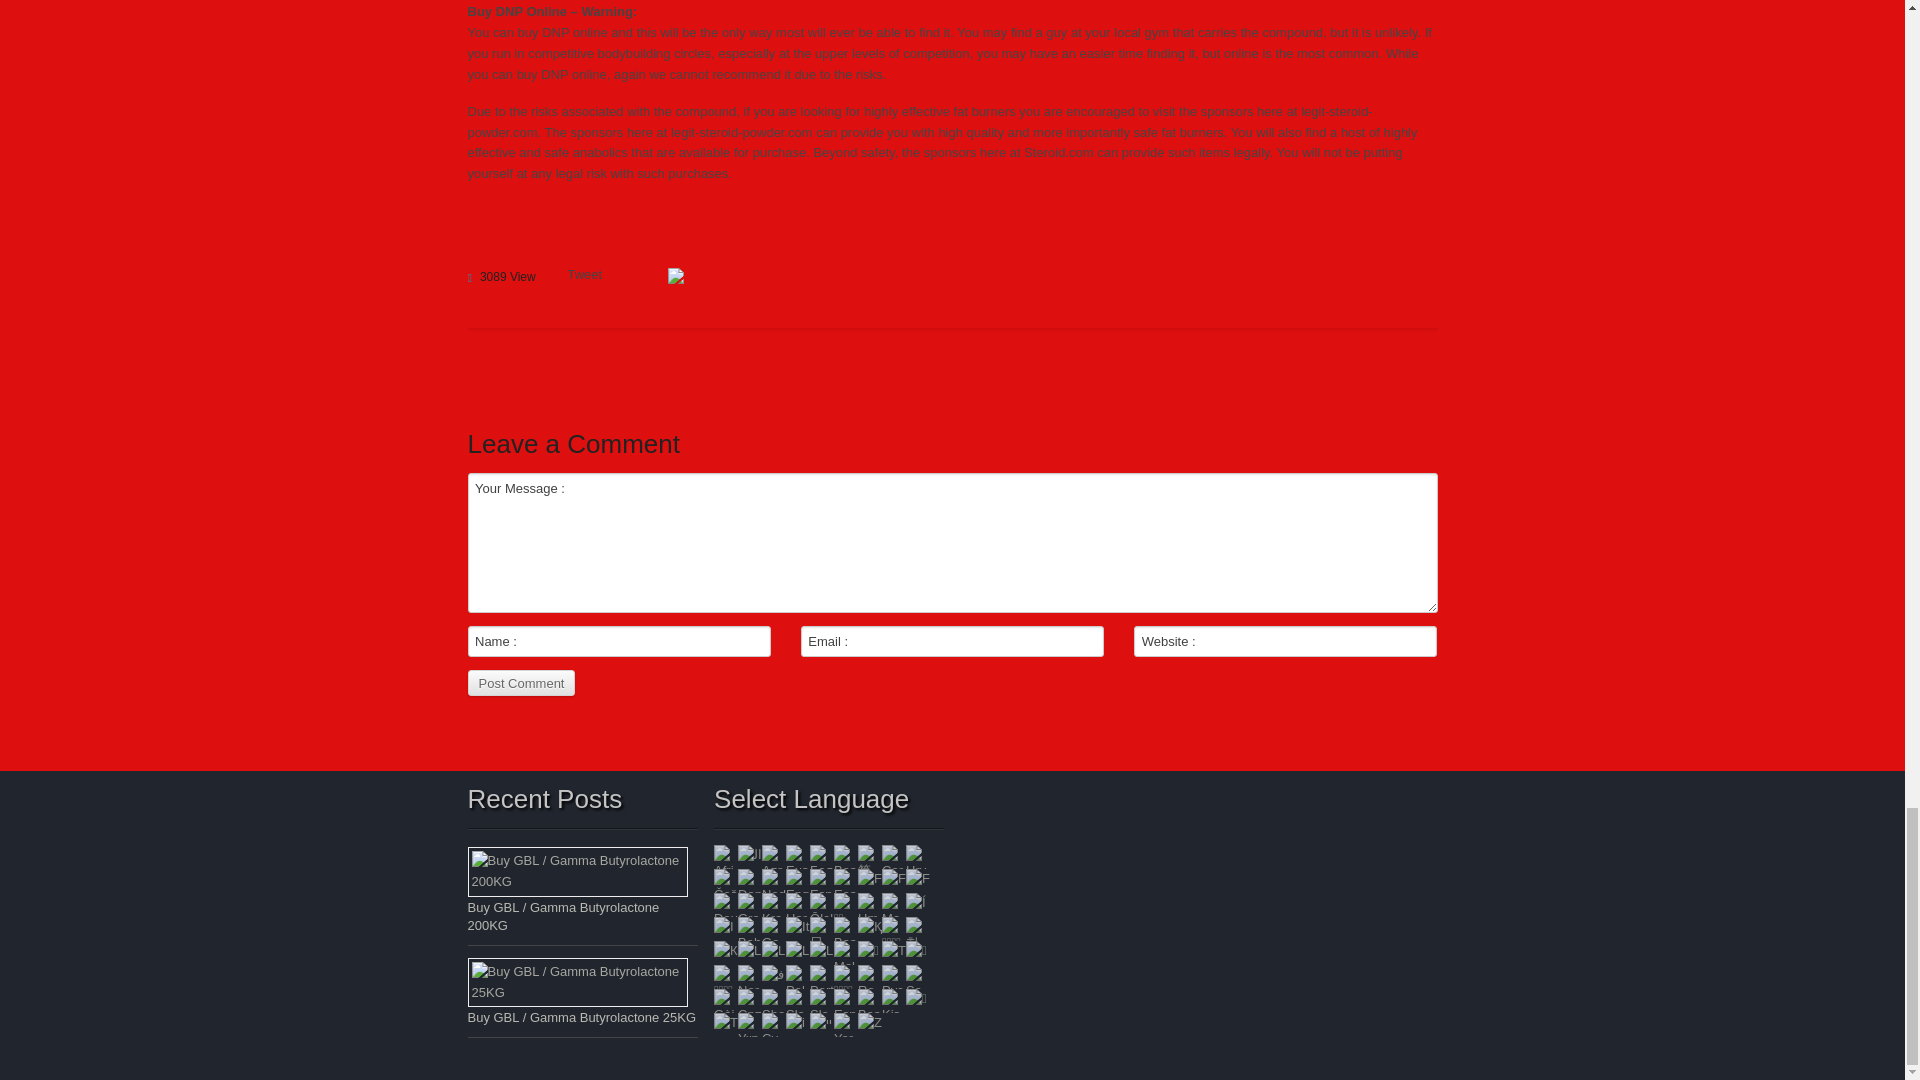 The width and height of the screenshot is (1920, 1080). What do you see at coordinates (522, 682) in the screenshot?
I see `Post Comment` at bounding box center [522, 682].